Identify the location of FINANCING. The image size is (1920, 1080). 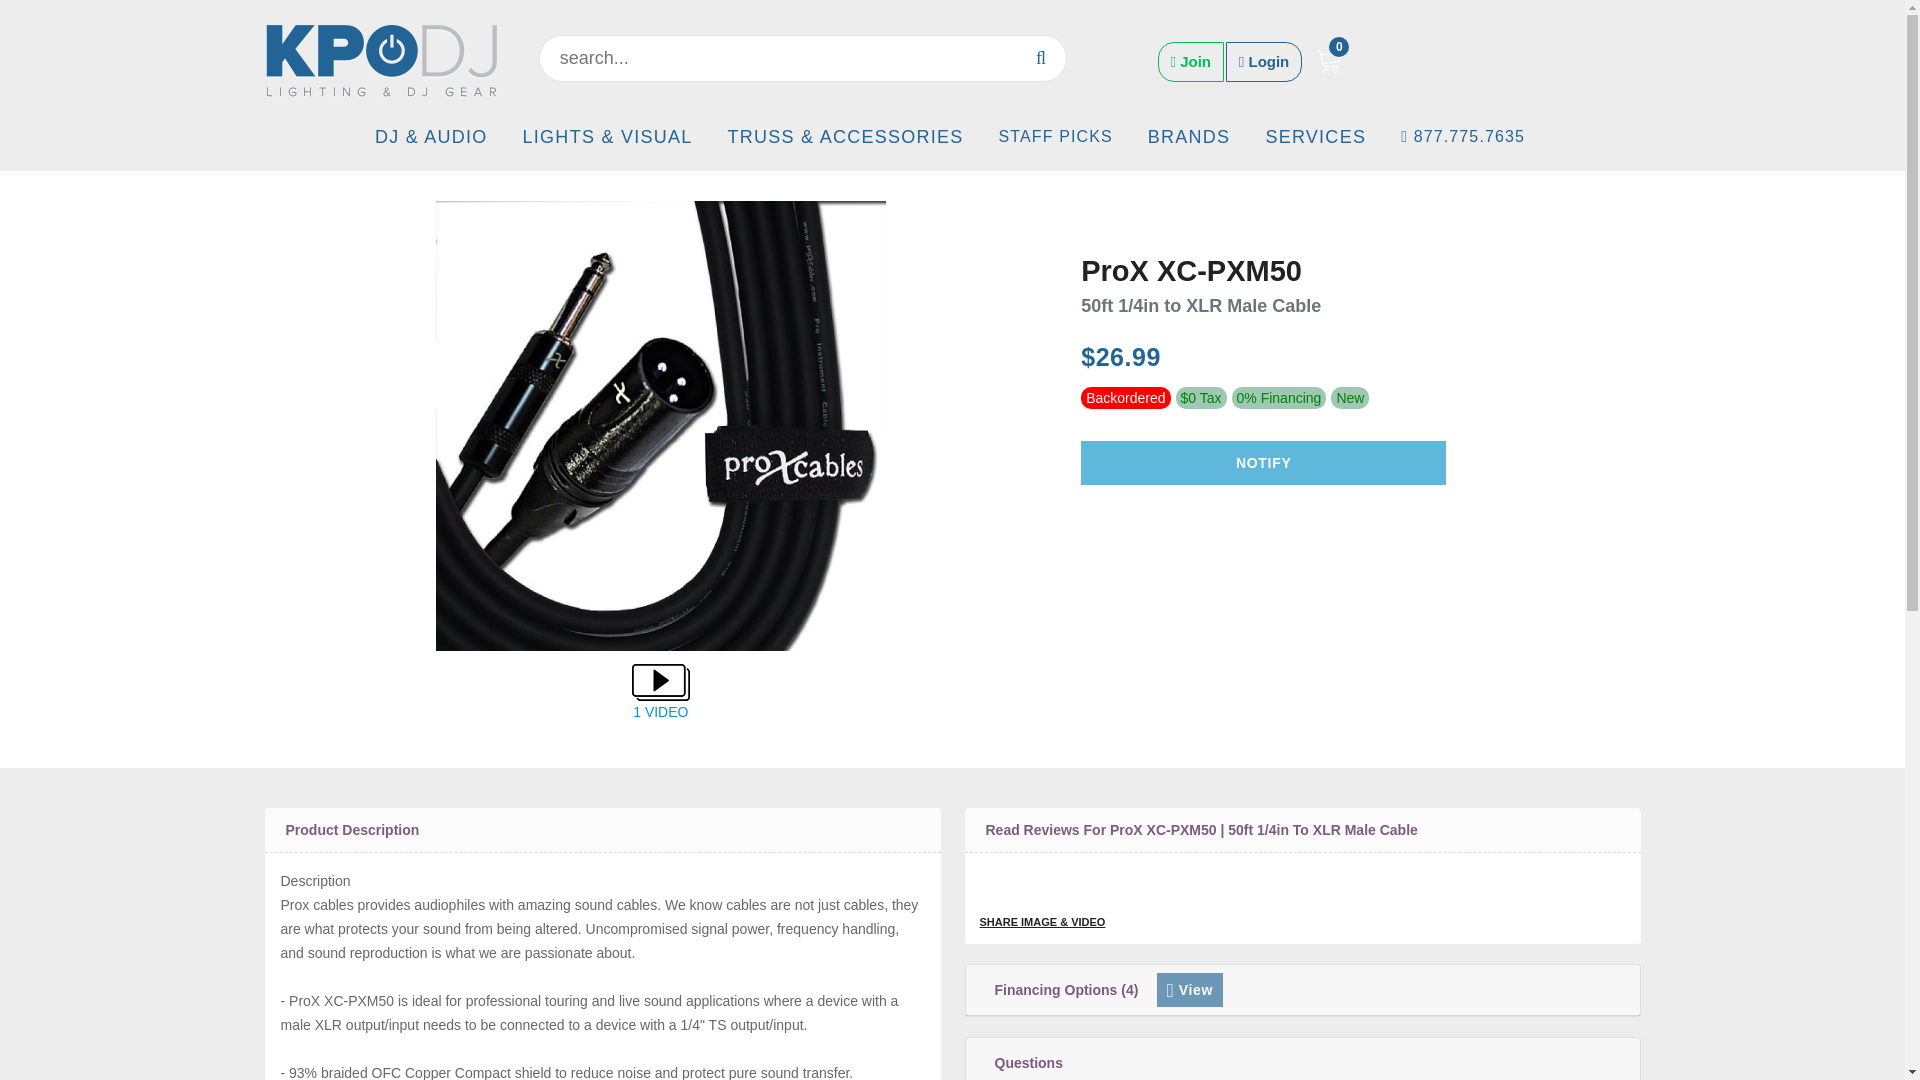
(1279, 398).